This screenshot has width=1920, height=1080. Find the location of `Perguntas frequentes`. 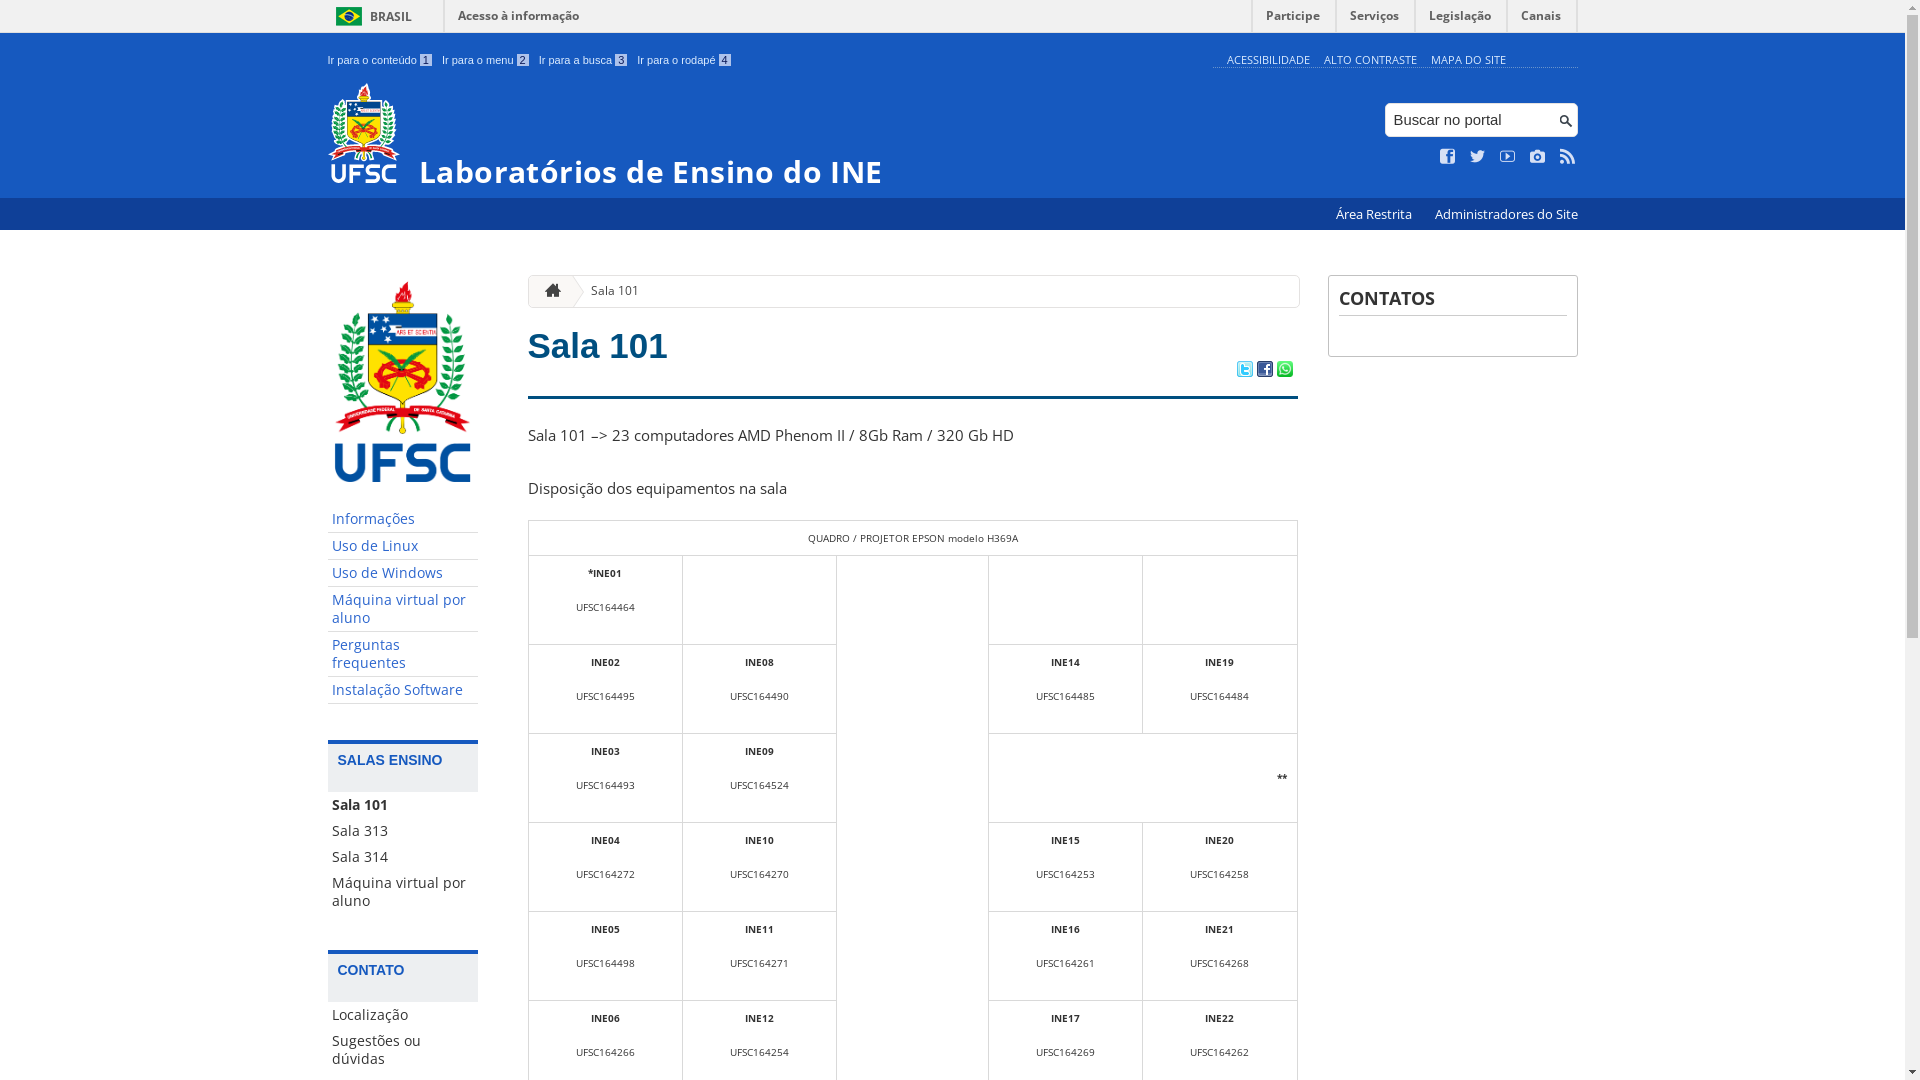

Perguntas frequentes is located at coordinates (403, 654).